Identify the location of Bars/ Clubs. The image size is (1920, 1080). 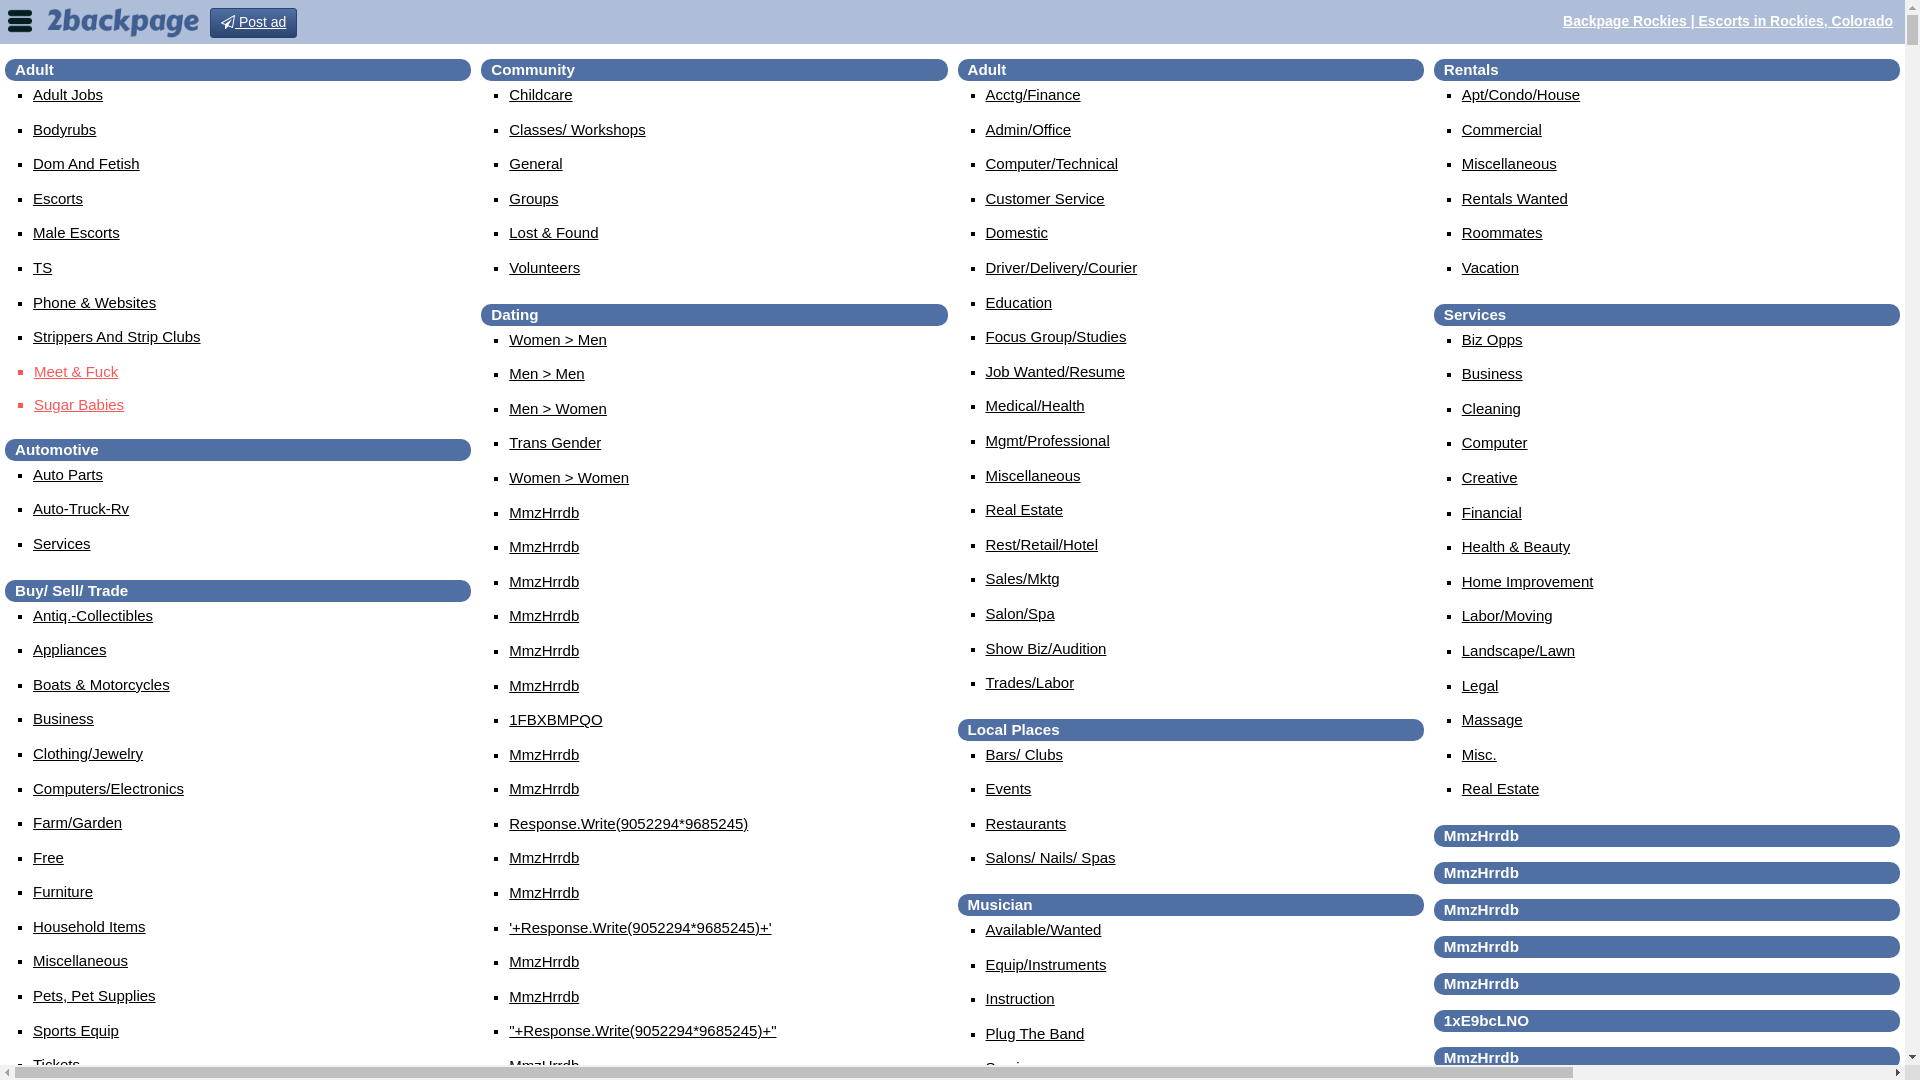
(1025, 754).